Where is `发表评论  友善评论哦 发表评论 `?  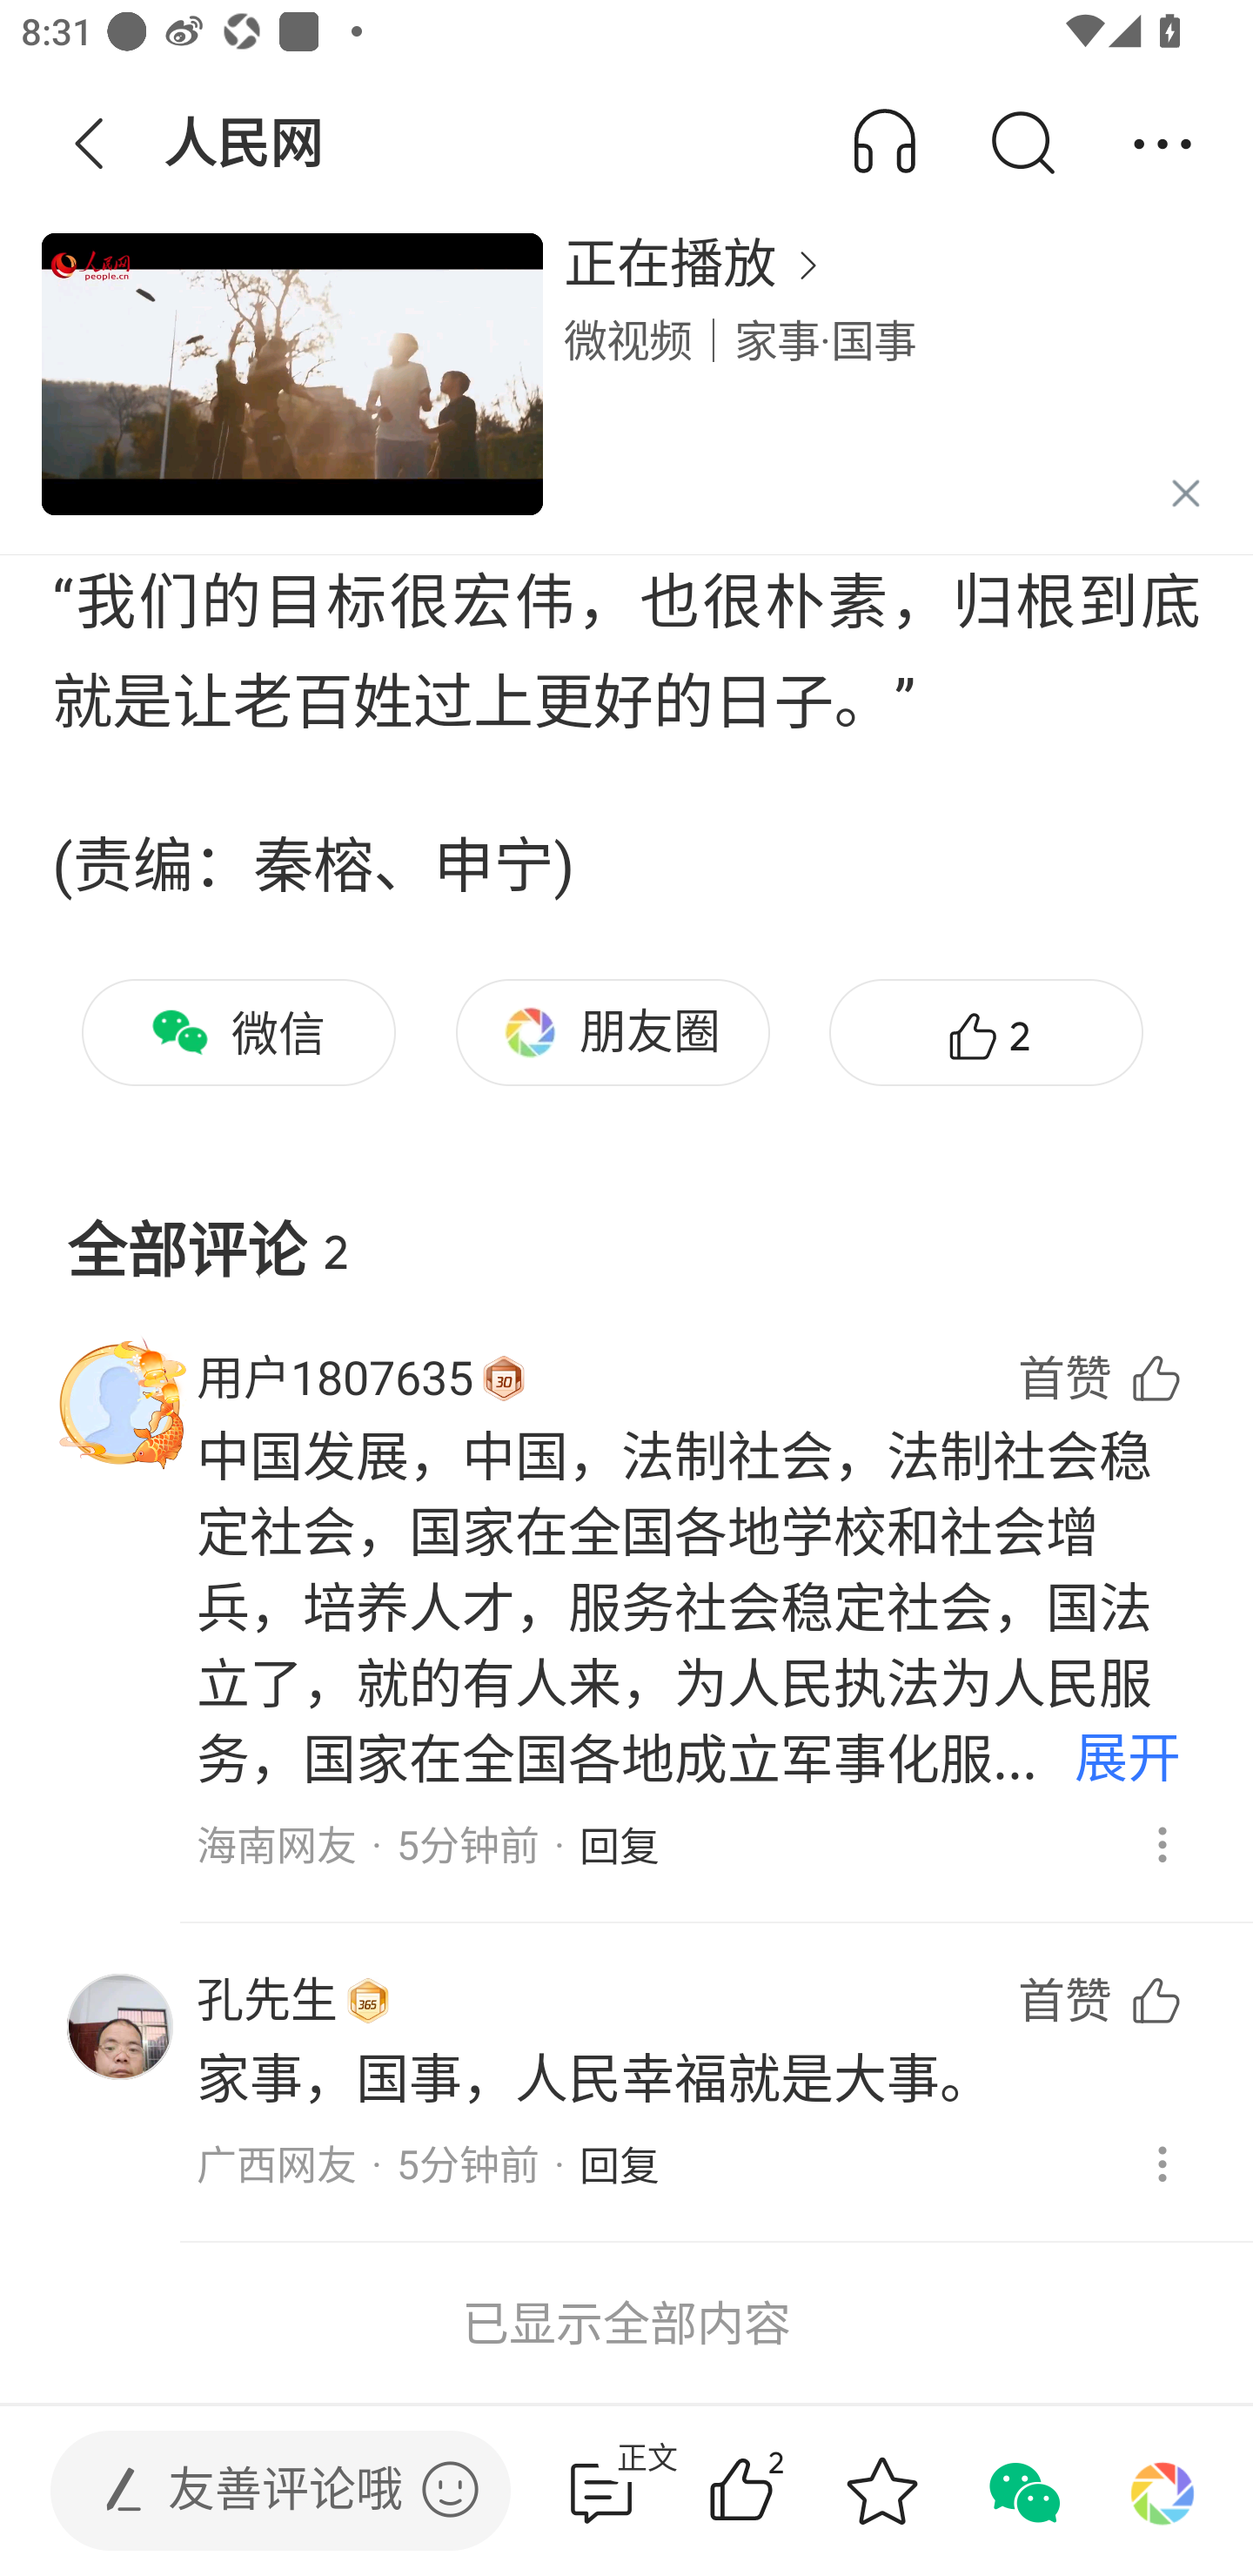 发表评论  友善评论哦 发表评论  is located at coordinates (256, 2491).